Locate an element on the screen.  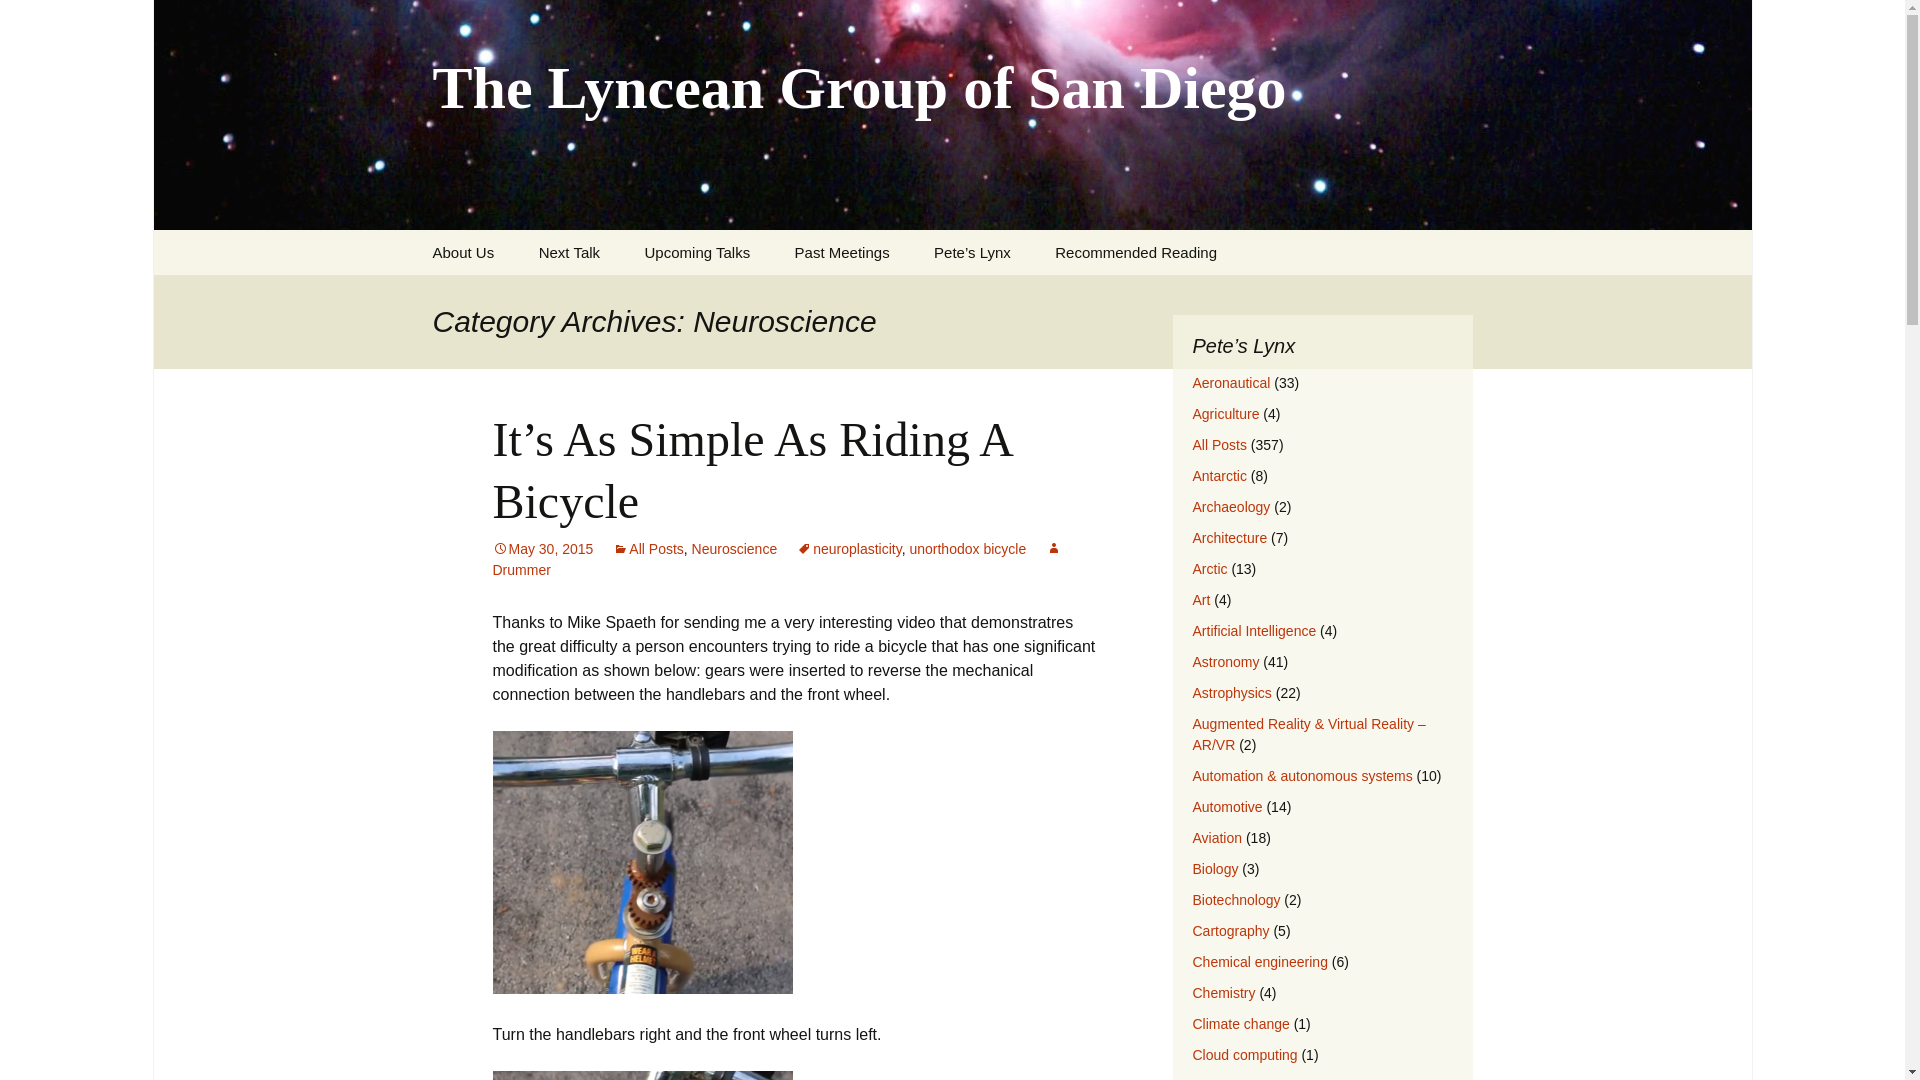
May 30, 2015 is located at coordinates (542, 549).